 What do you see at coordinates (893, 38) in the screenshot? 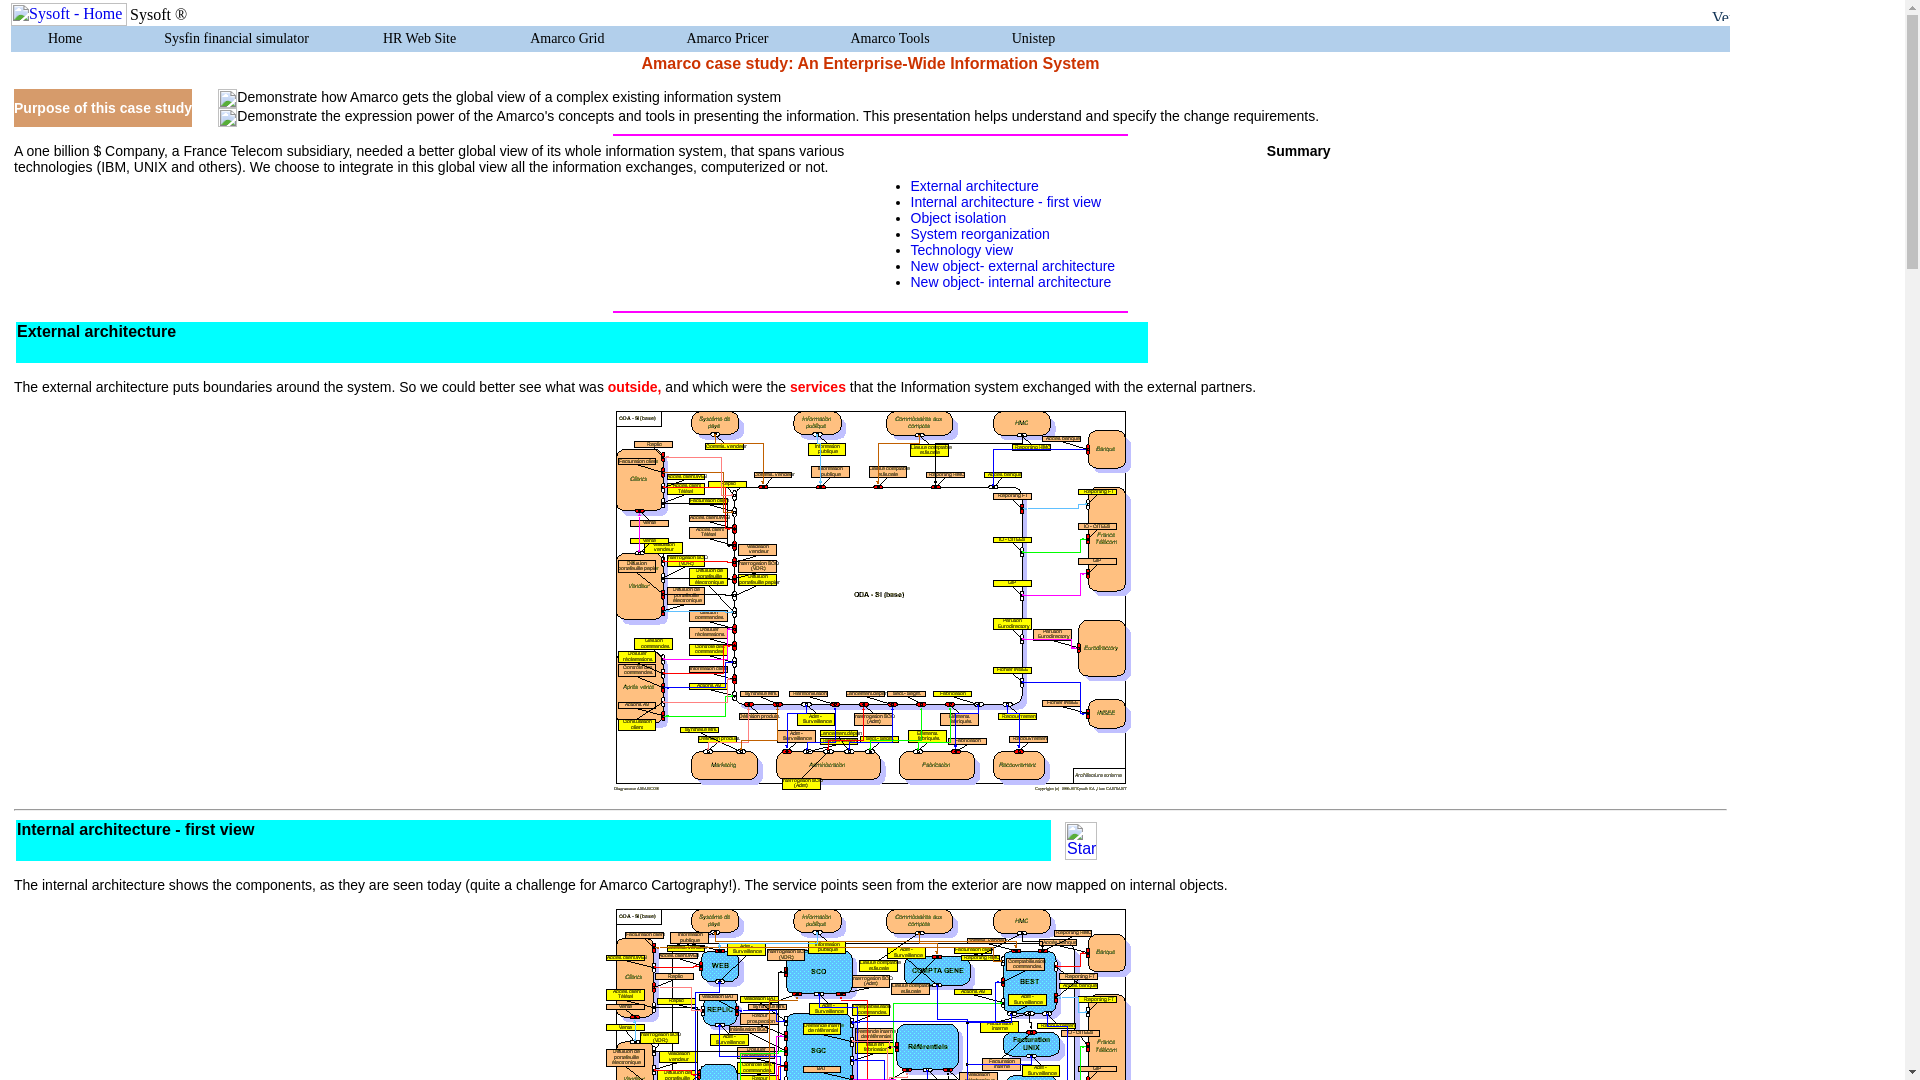
I see `Amarco Tools` at bounding box center [893, 38].